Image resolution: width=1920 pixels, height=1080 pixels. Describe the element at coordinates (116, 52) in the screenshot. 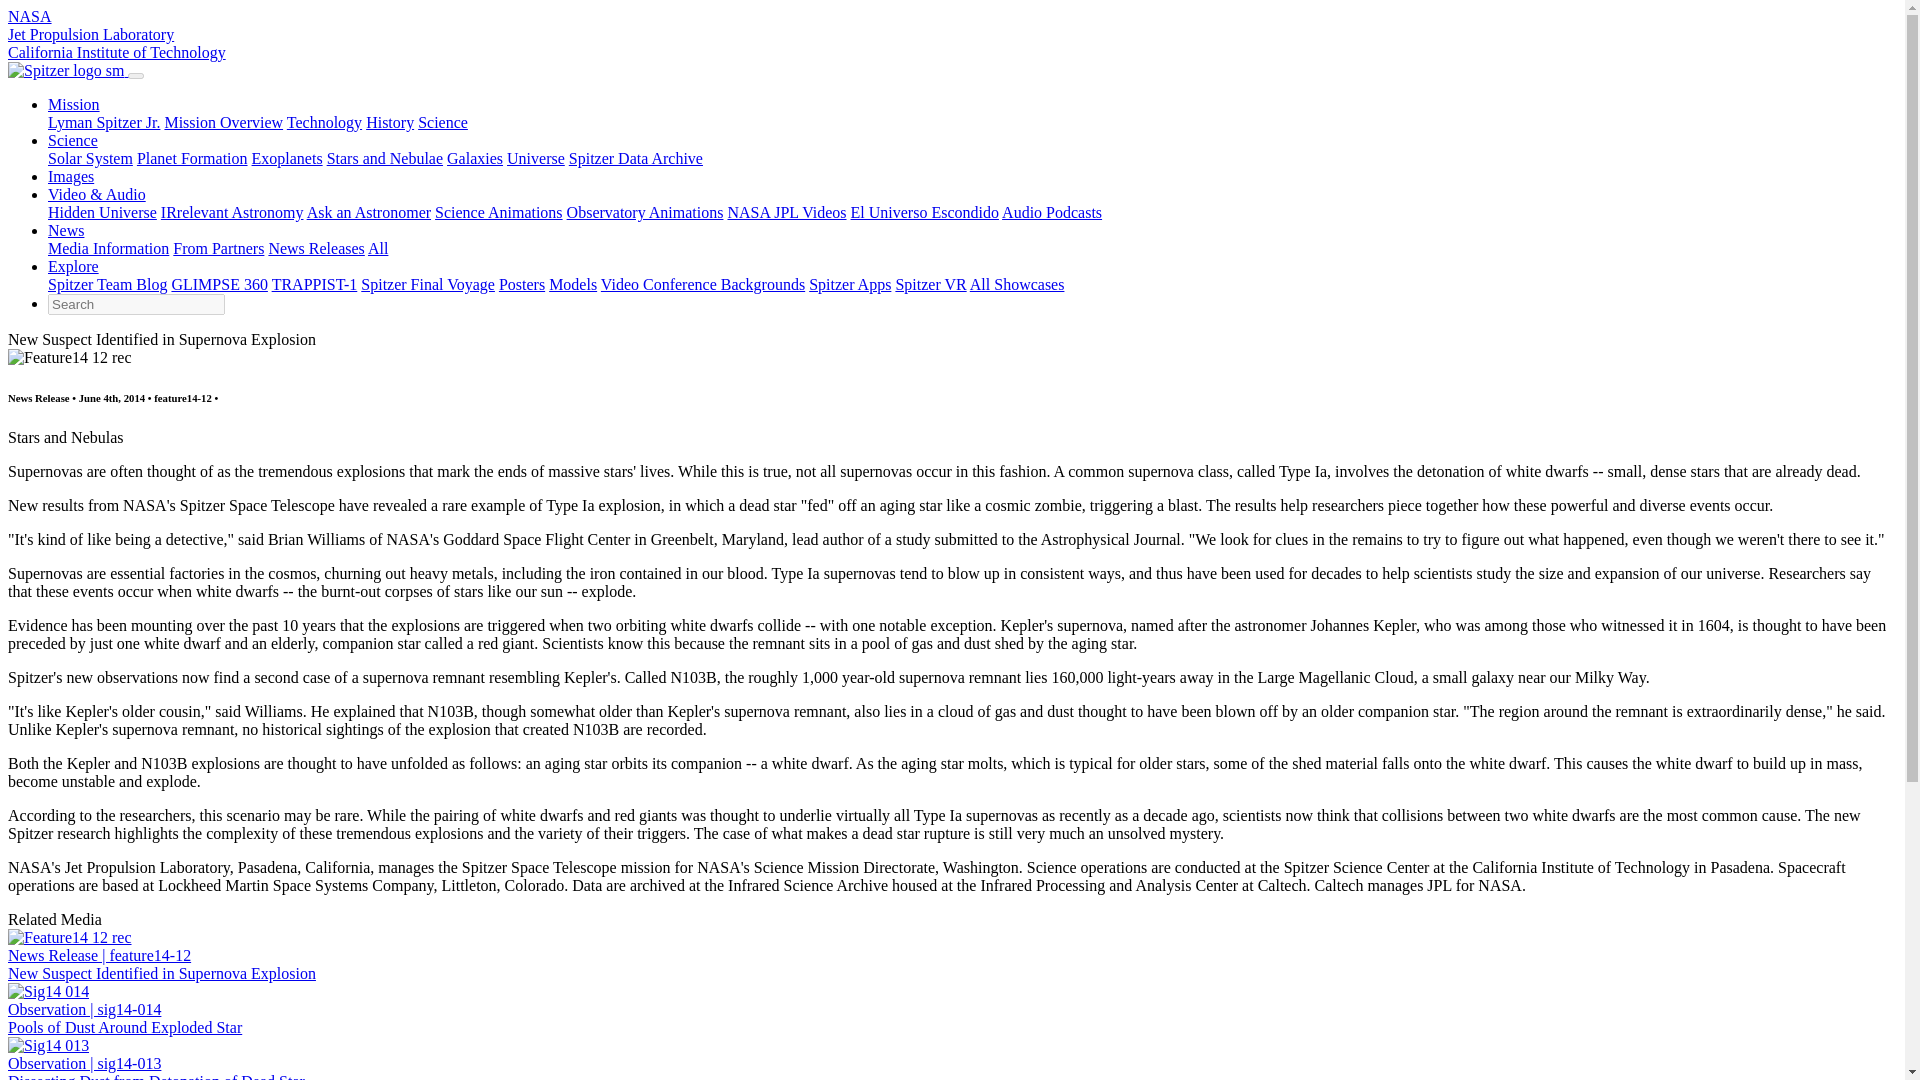

I see `California Institute of Technology` at that location.